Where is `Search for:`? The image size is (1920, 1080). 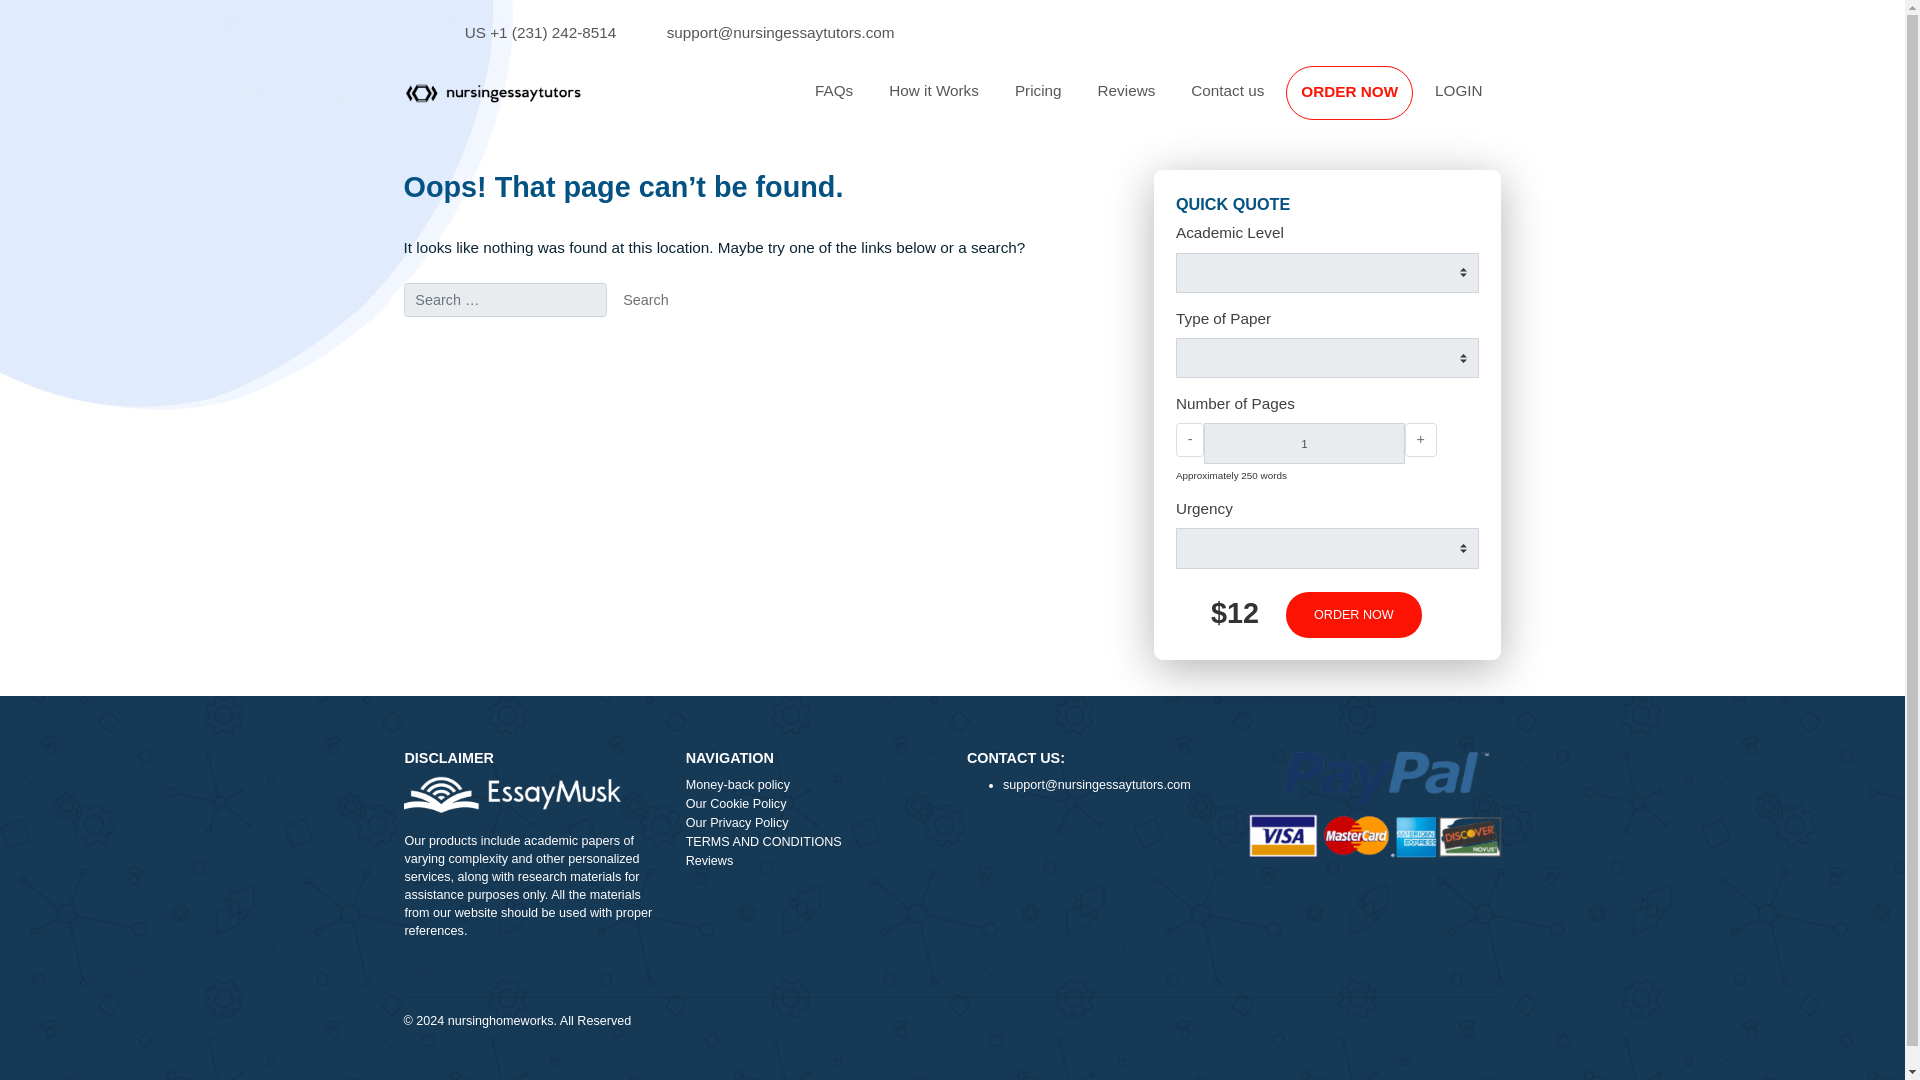 Search for: is located at coordinates (560, 333).